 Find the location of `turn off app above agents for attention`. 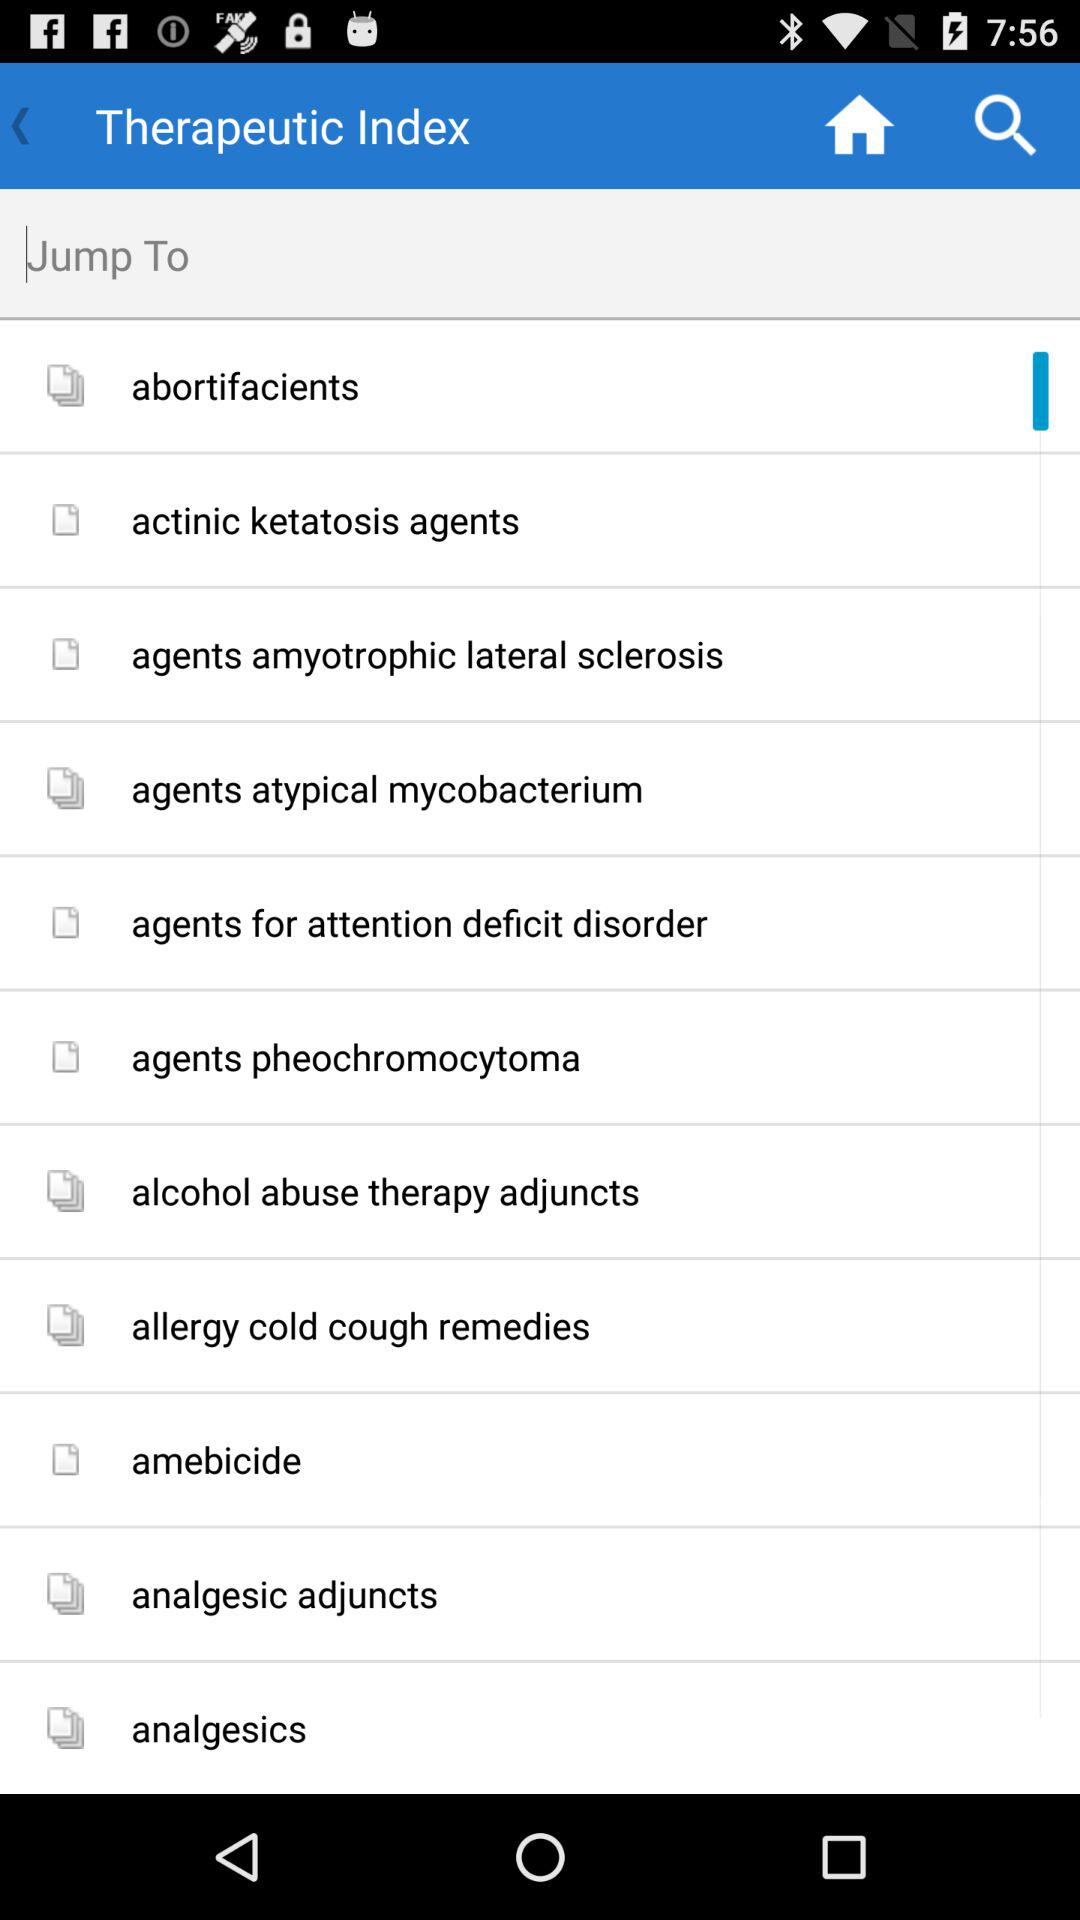

turn off app above agents for attention is located at coordinates (598, 788).